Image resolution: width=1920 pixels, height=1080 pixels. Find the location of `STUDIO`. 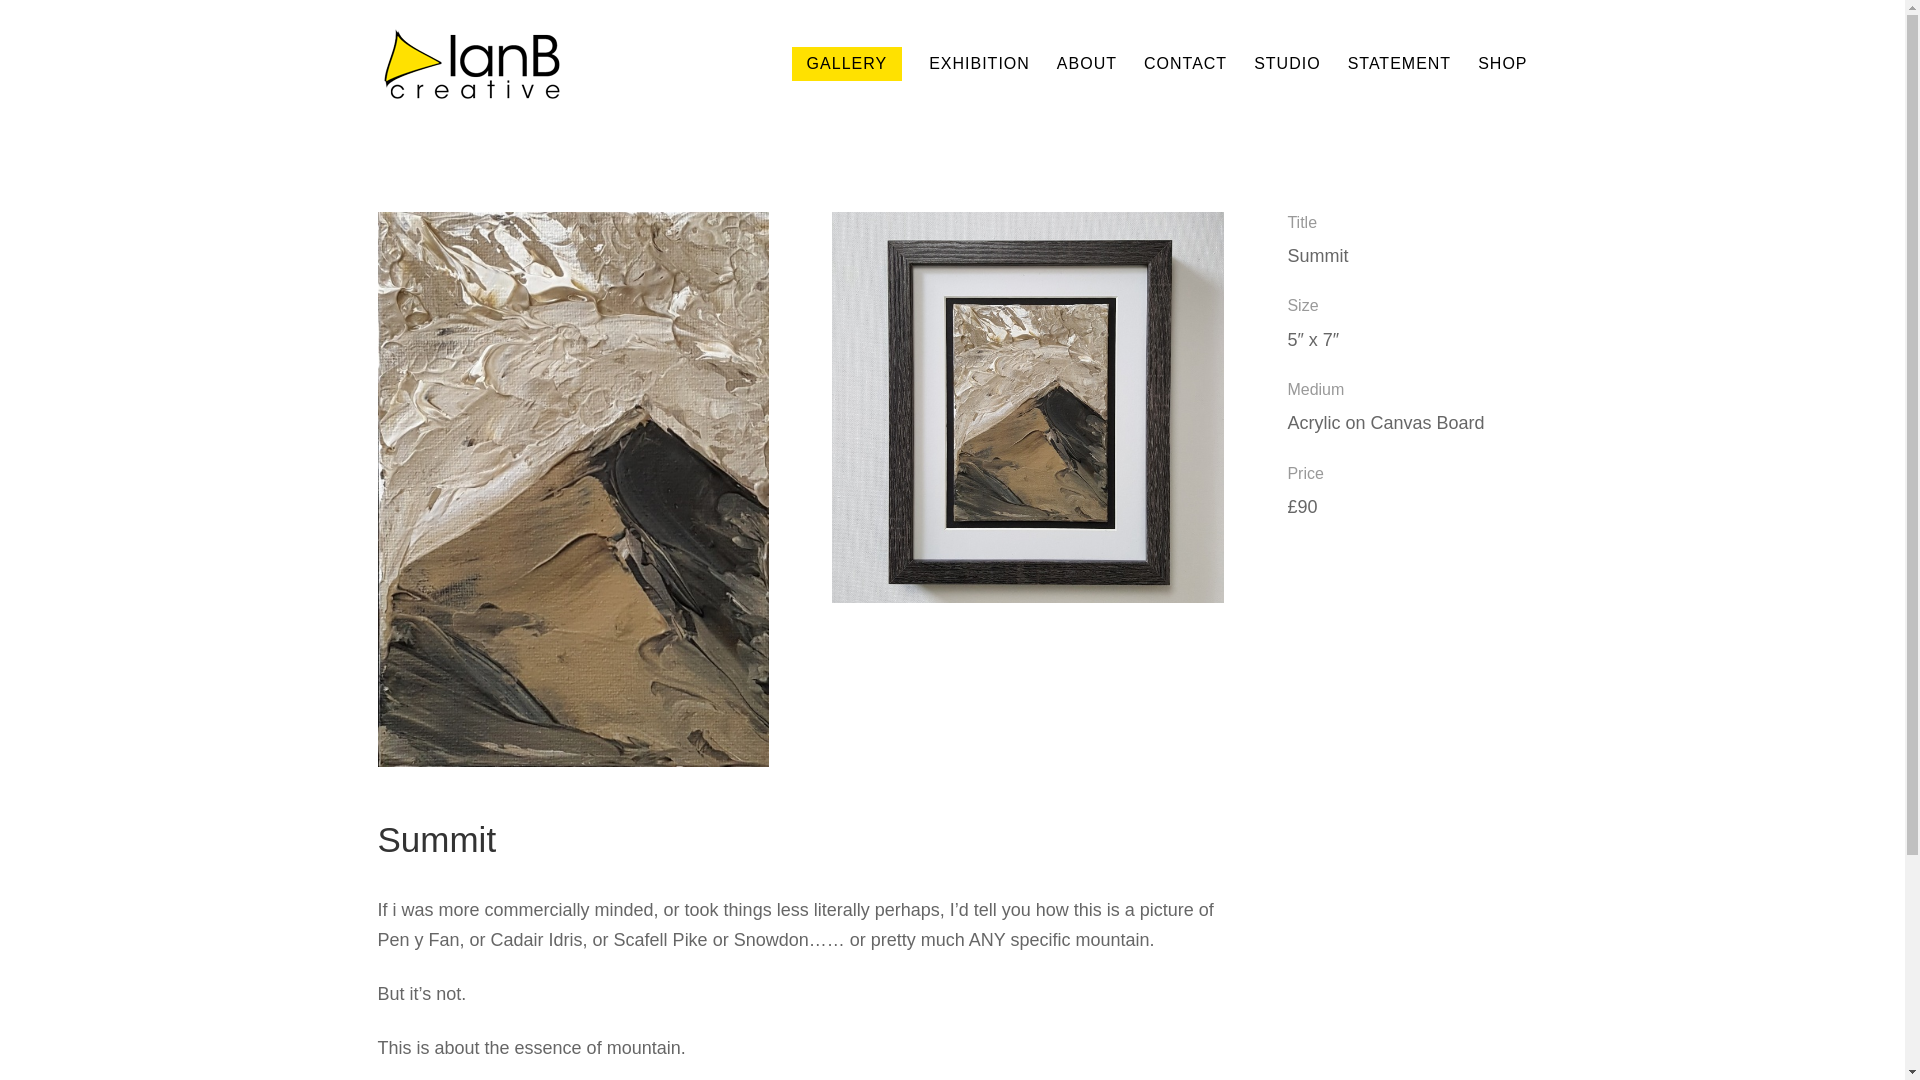

STUDIO is located at coordinates (1286, 90).